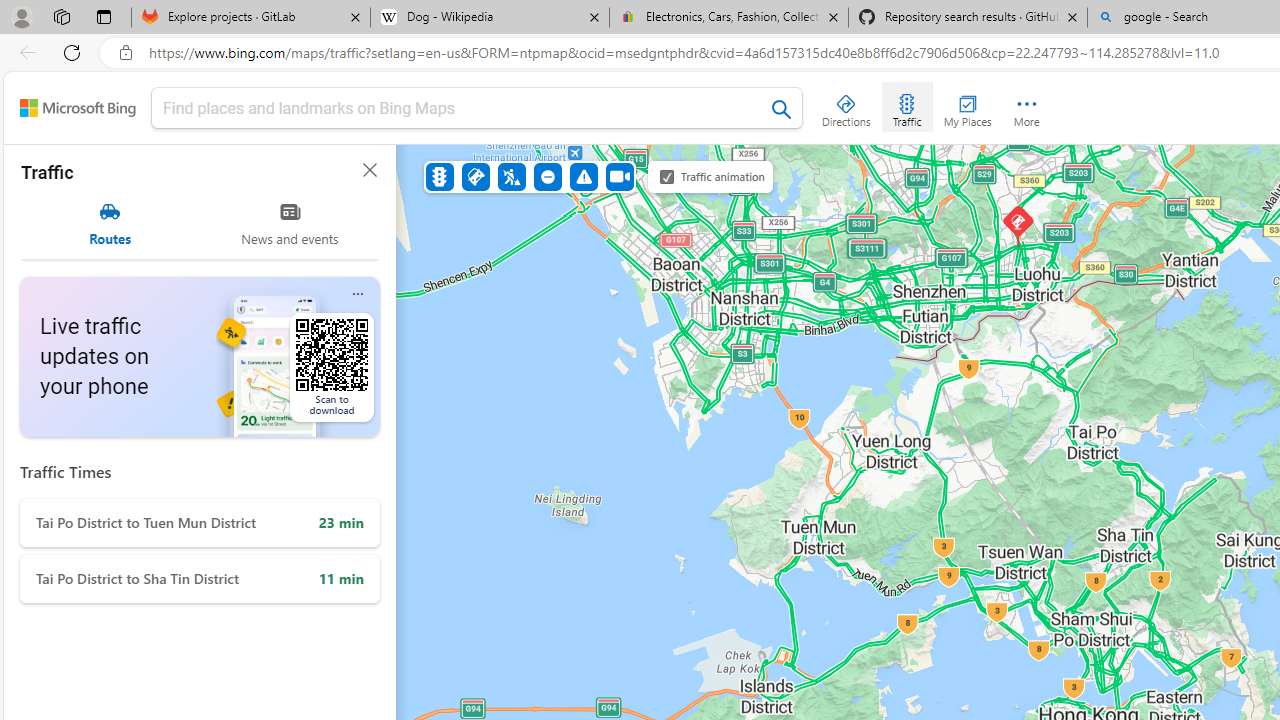 Image resolution: width=1280 pixels, height=720 pixels. I want to click on Routes, so click(110, 224).